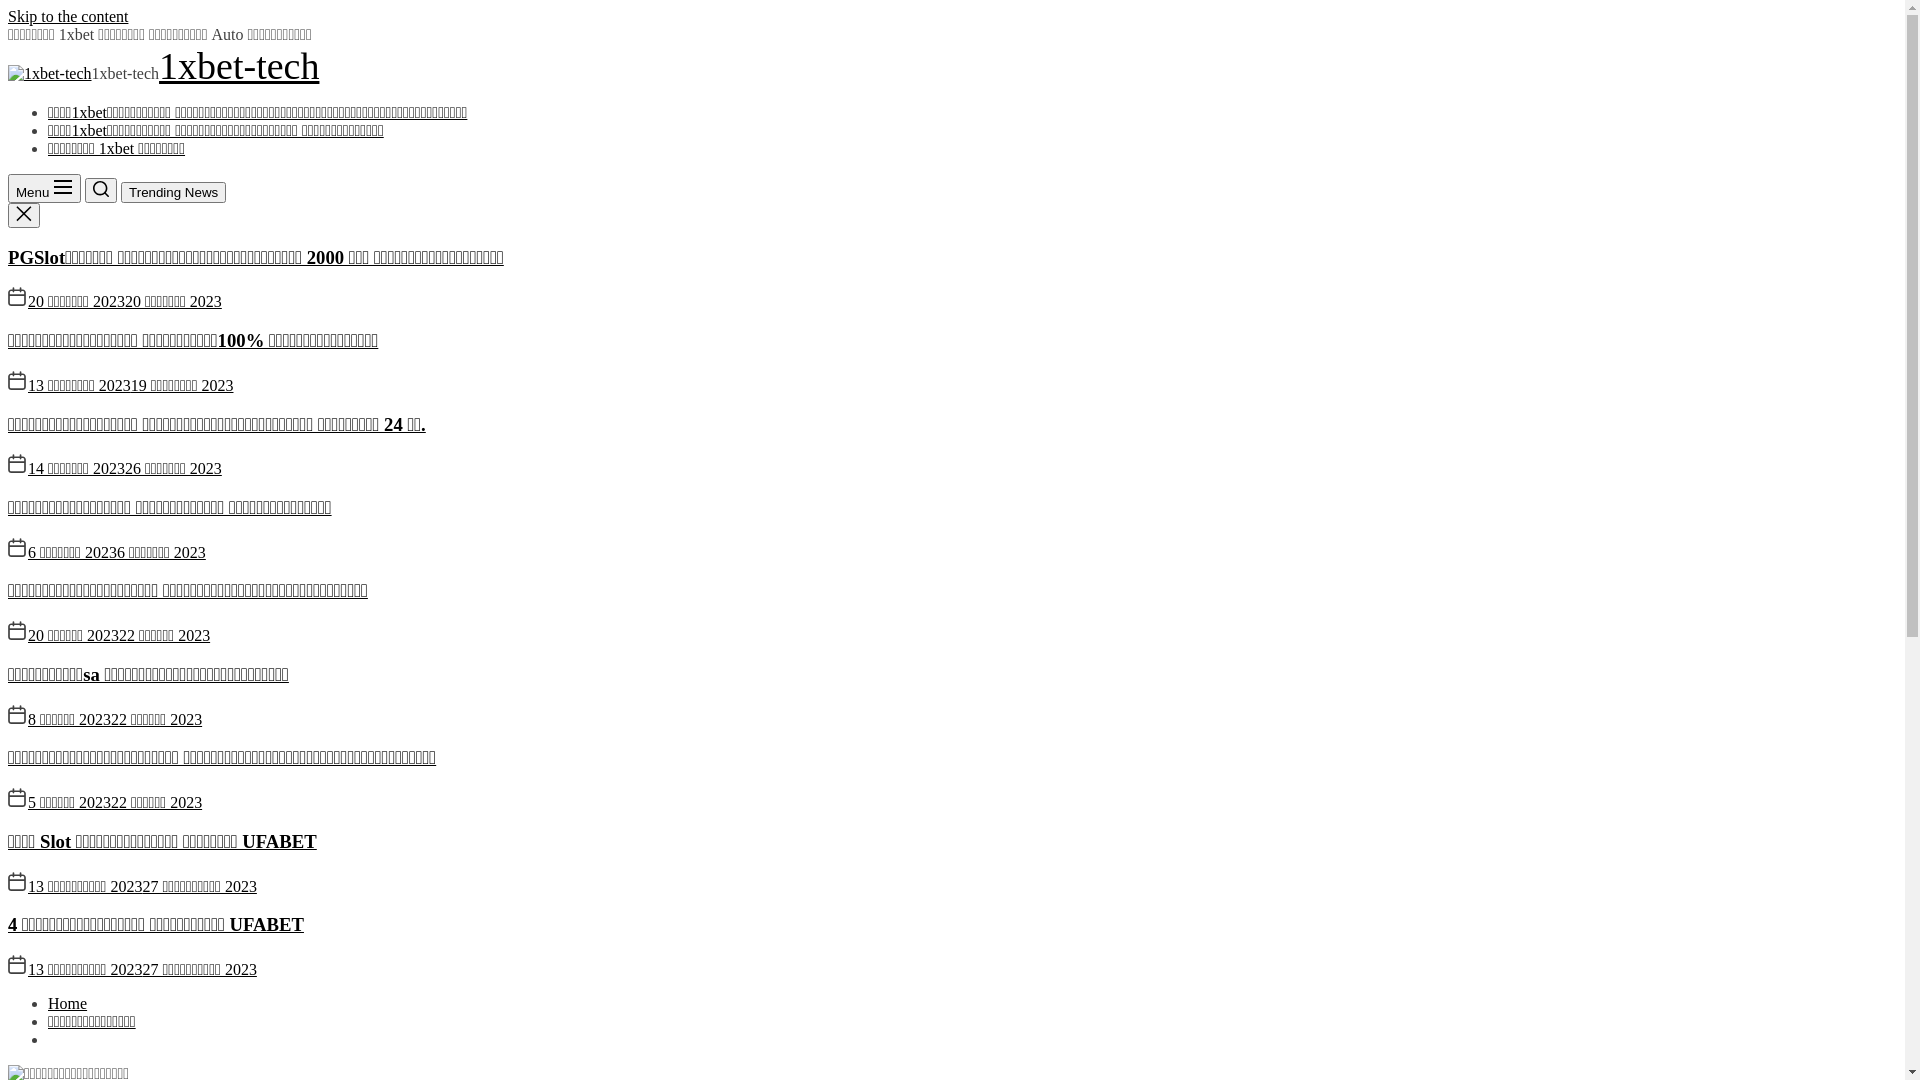  What do you see at coordinates (68, 16) in the screenshot?
I see `Skip to the content` at bounding box center [68, 16].